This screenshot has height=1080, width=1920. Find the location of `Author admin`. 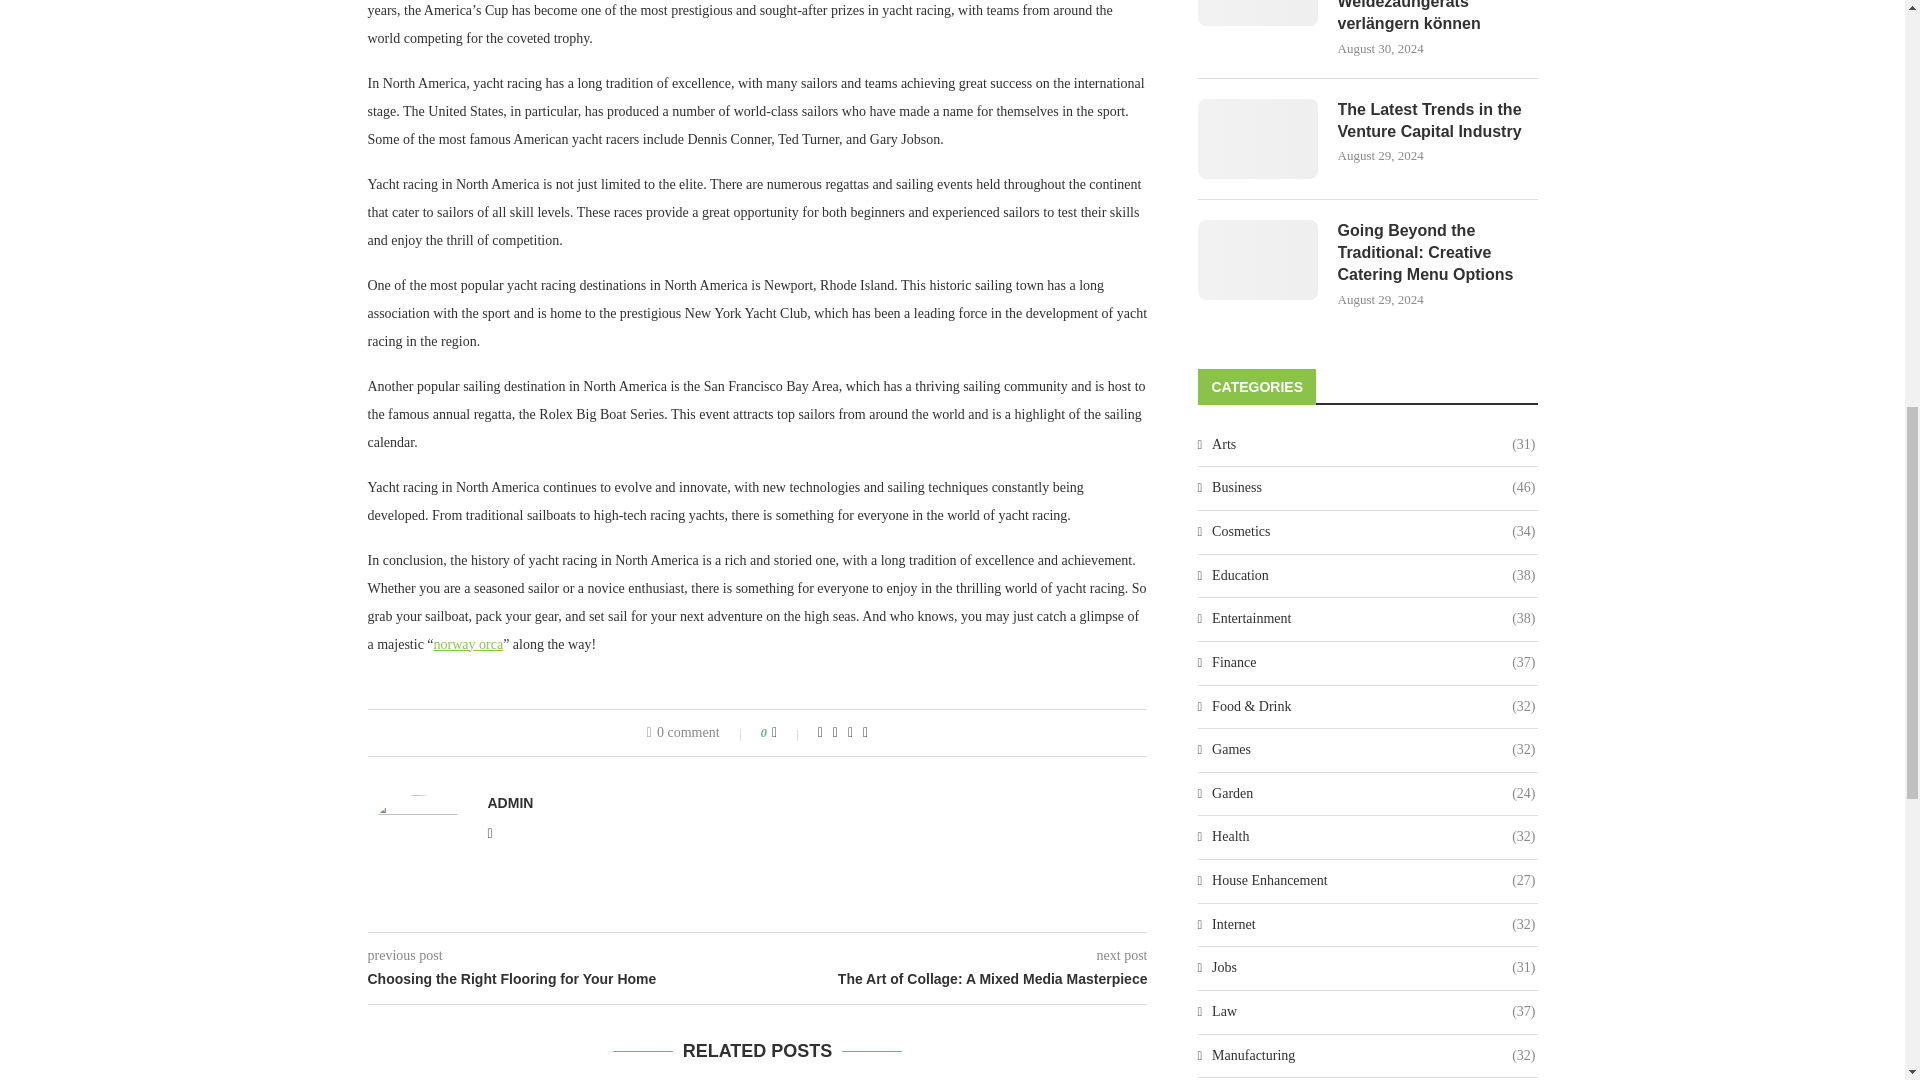

Author admin is located at coordinates (510, 802).